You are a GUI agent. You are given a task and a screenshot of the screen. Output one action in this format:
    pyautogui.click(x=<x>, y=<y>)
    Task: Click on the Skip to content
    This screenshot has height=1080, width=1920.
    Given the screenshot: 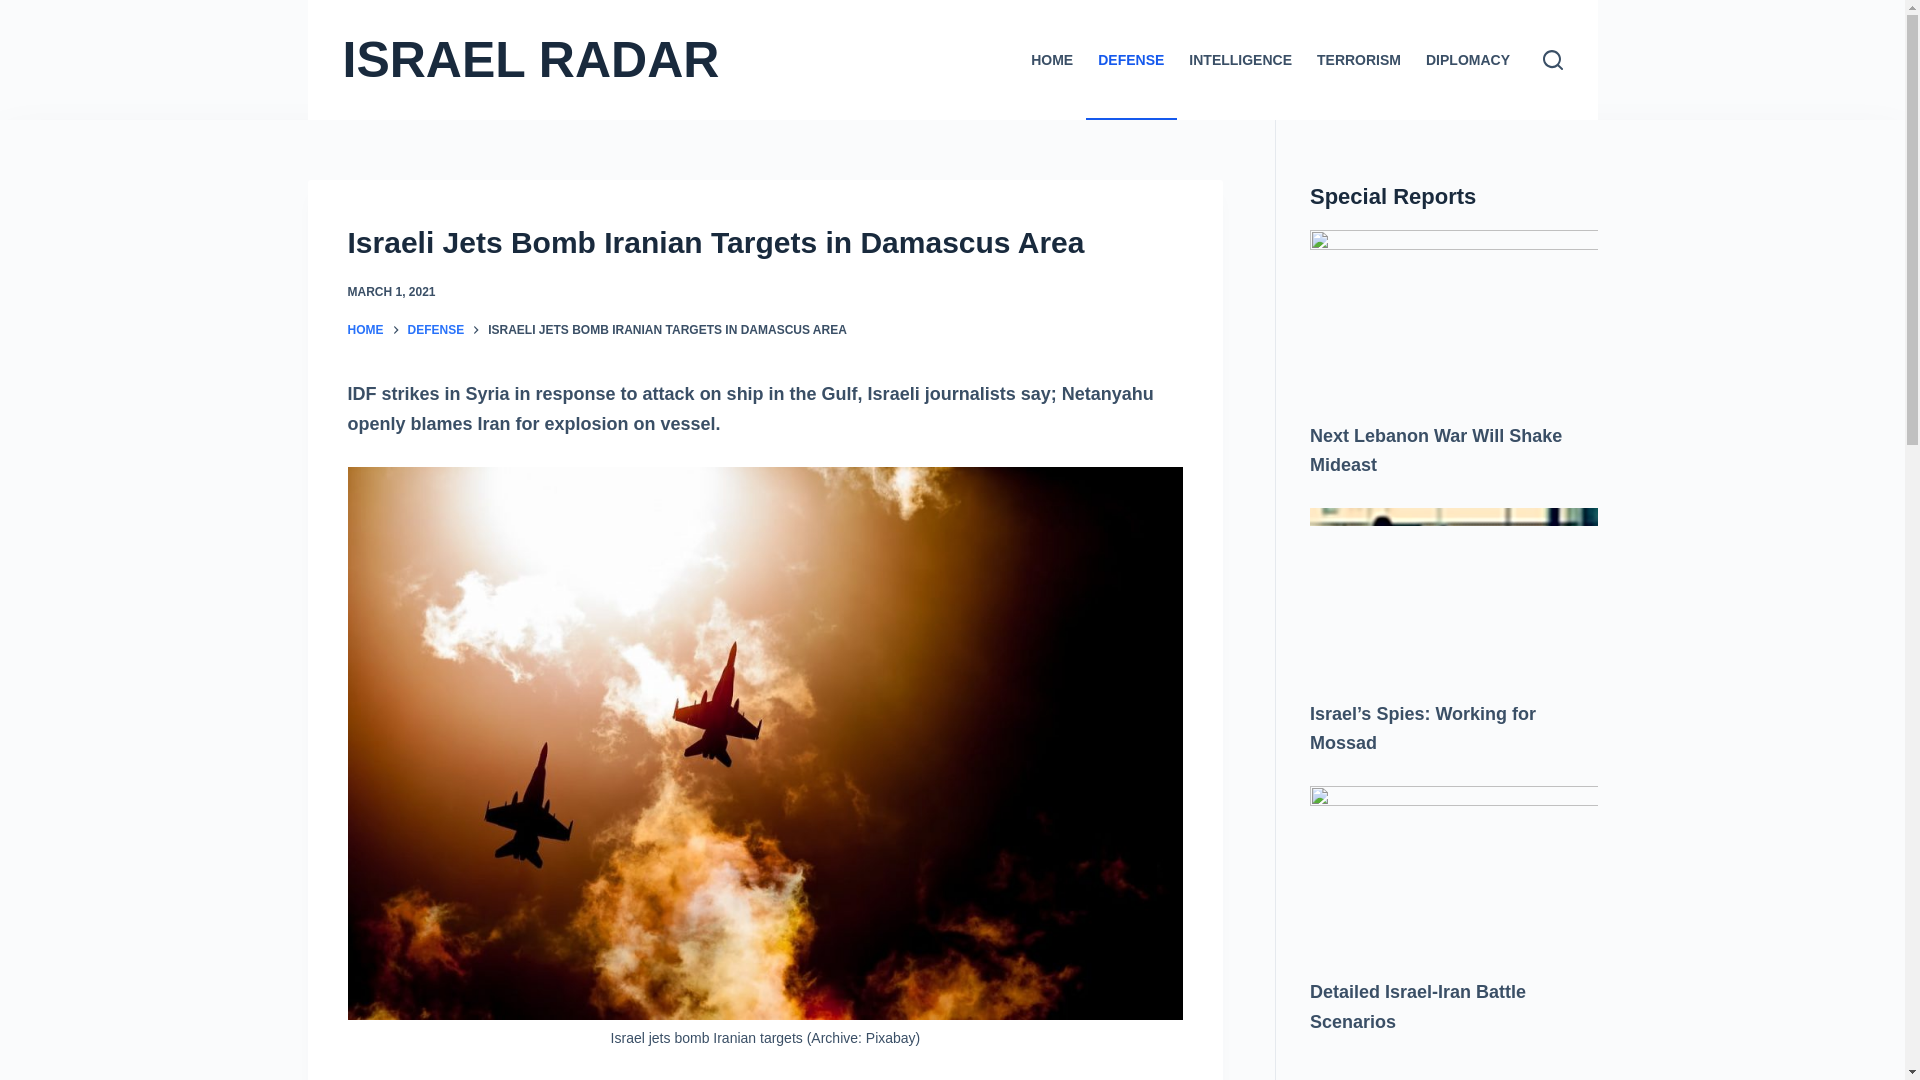 What is the action you would take?
    pyautogui.click(x=20, y=10)
    